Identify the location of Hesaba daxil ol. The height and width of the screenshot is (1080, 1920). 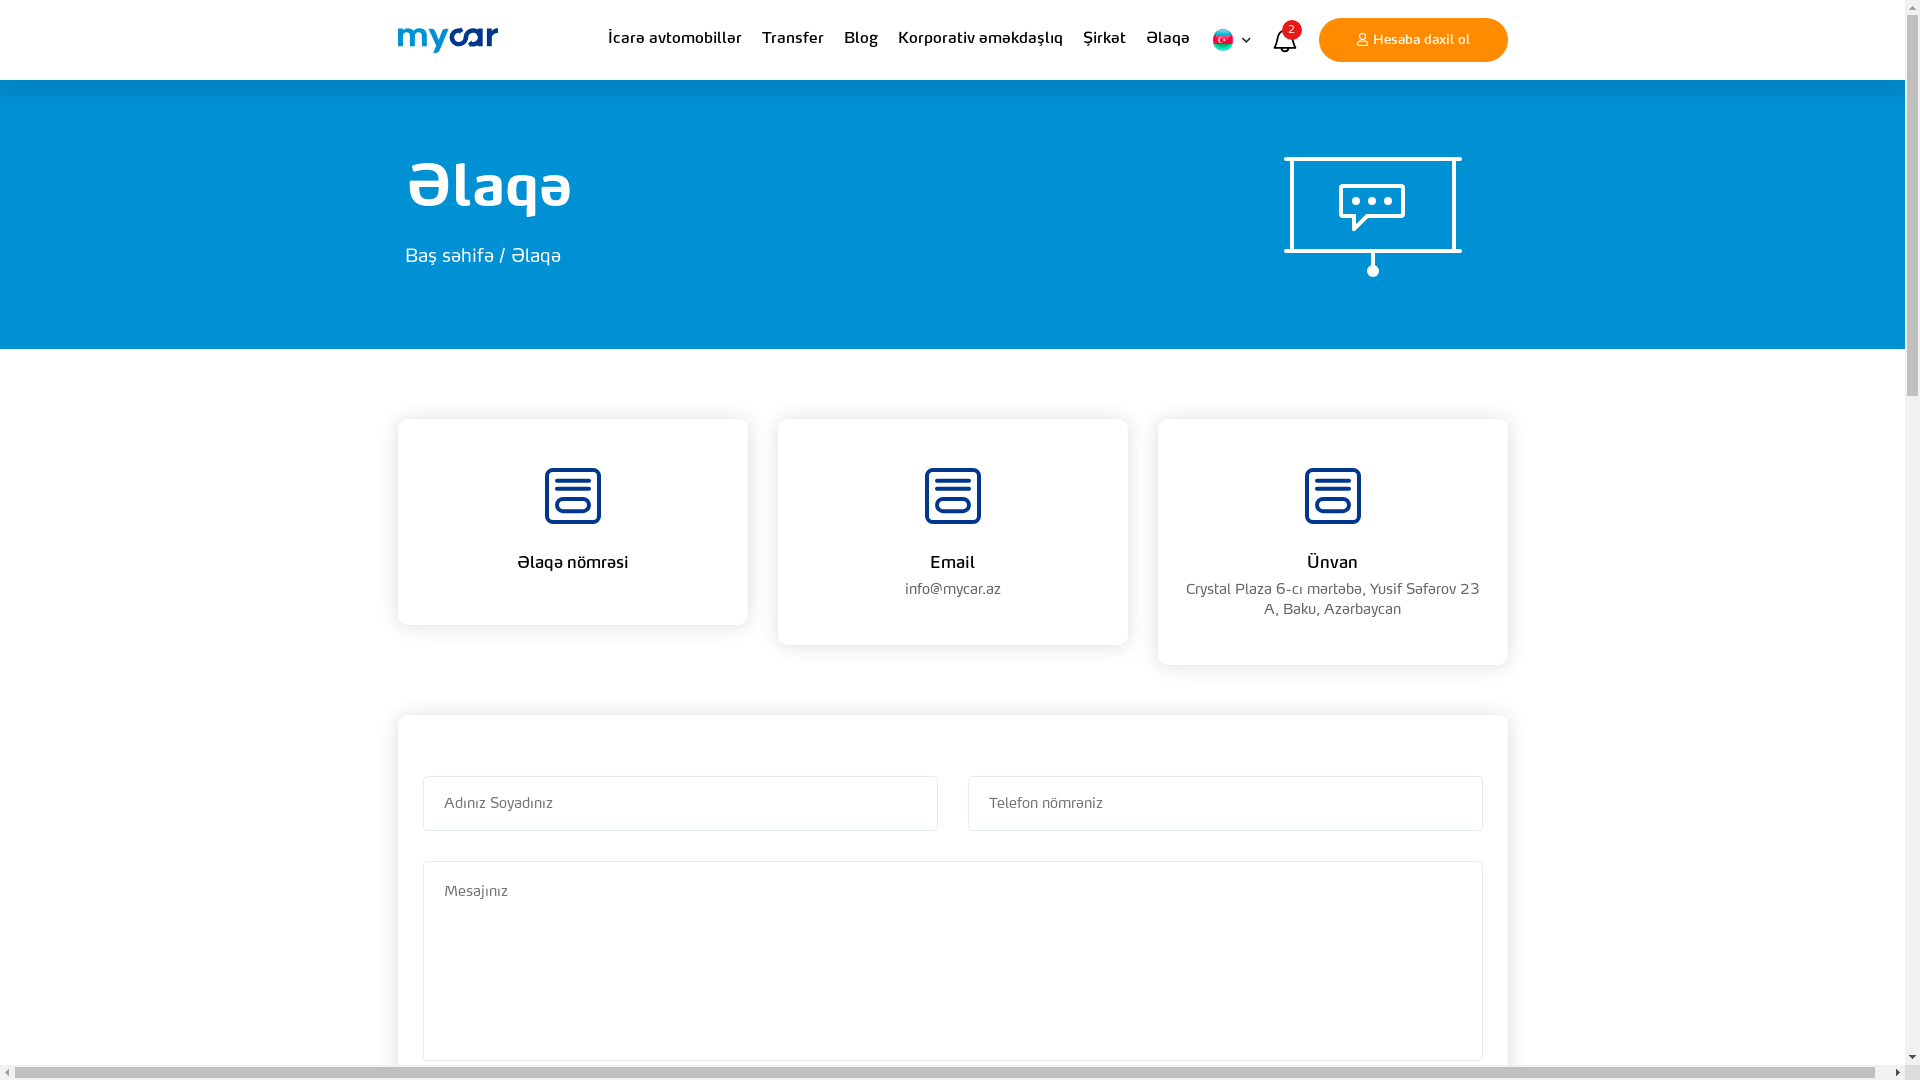
(1412, 40).